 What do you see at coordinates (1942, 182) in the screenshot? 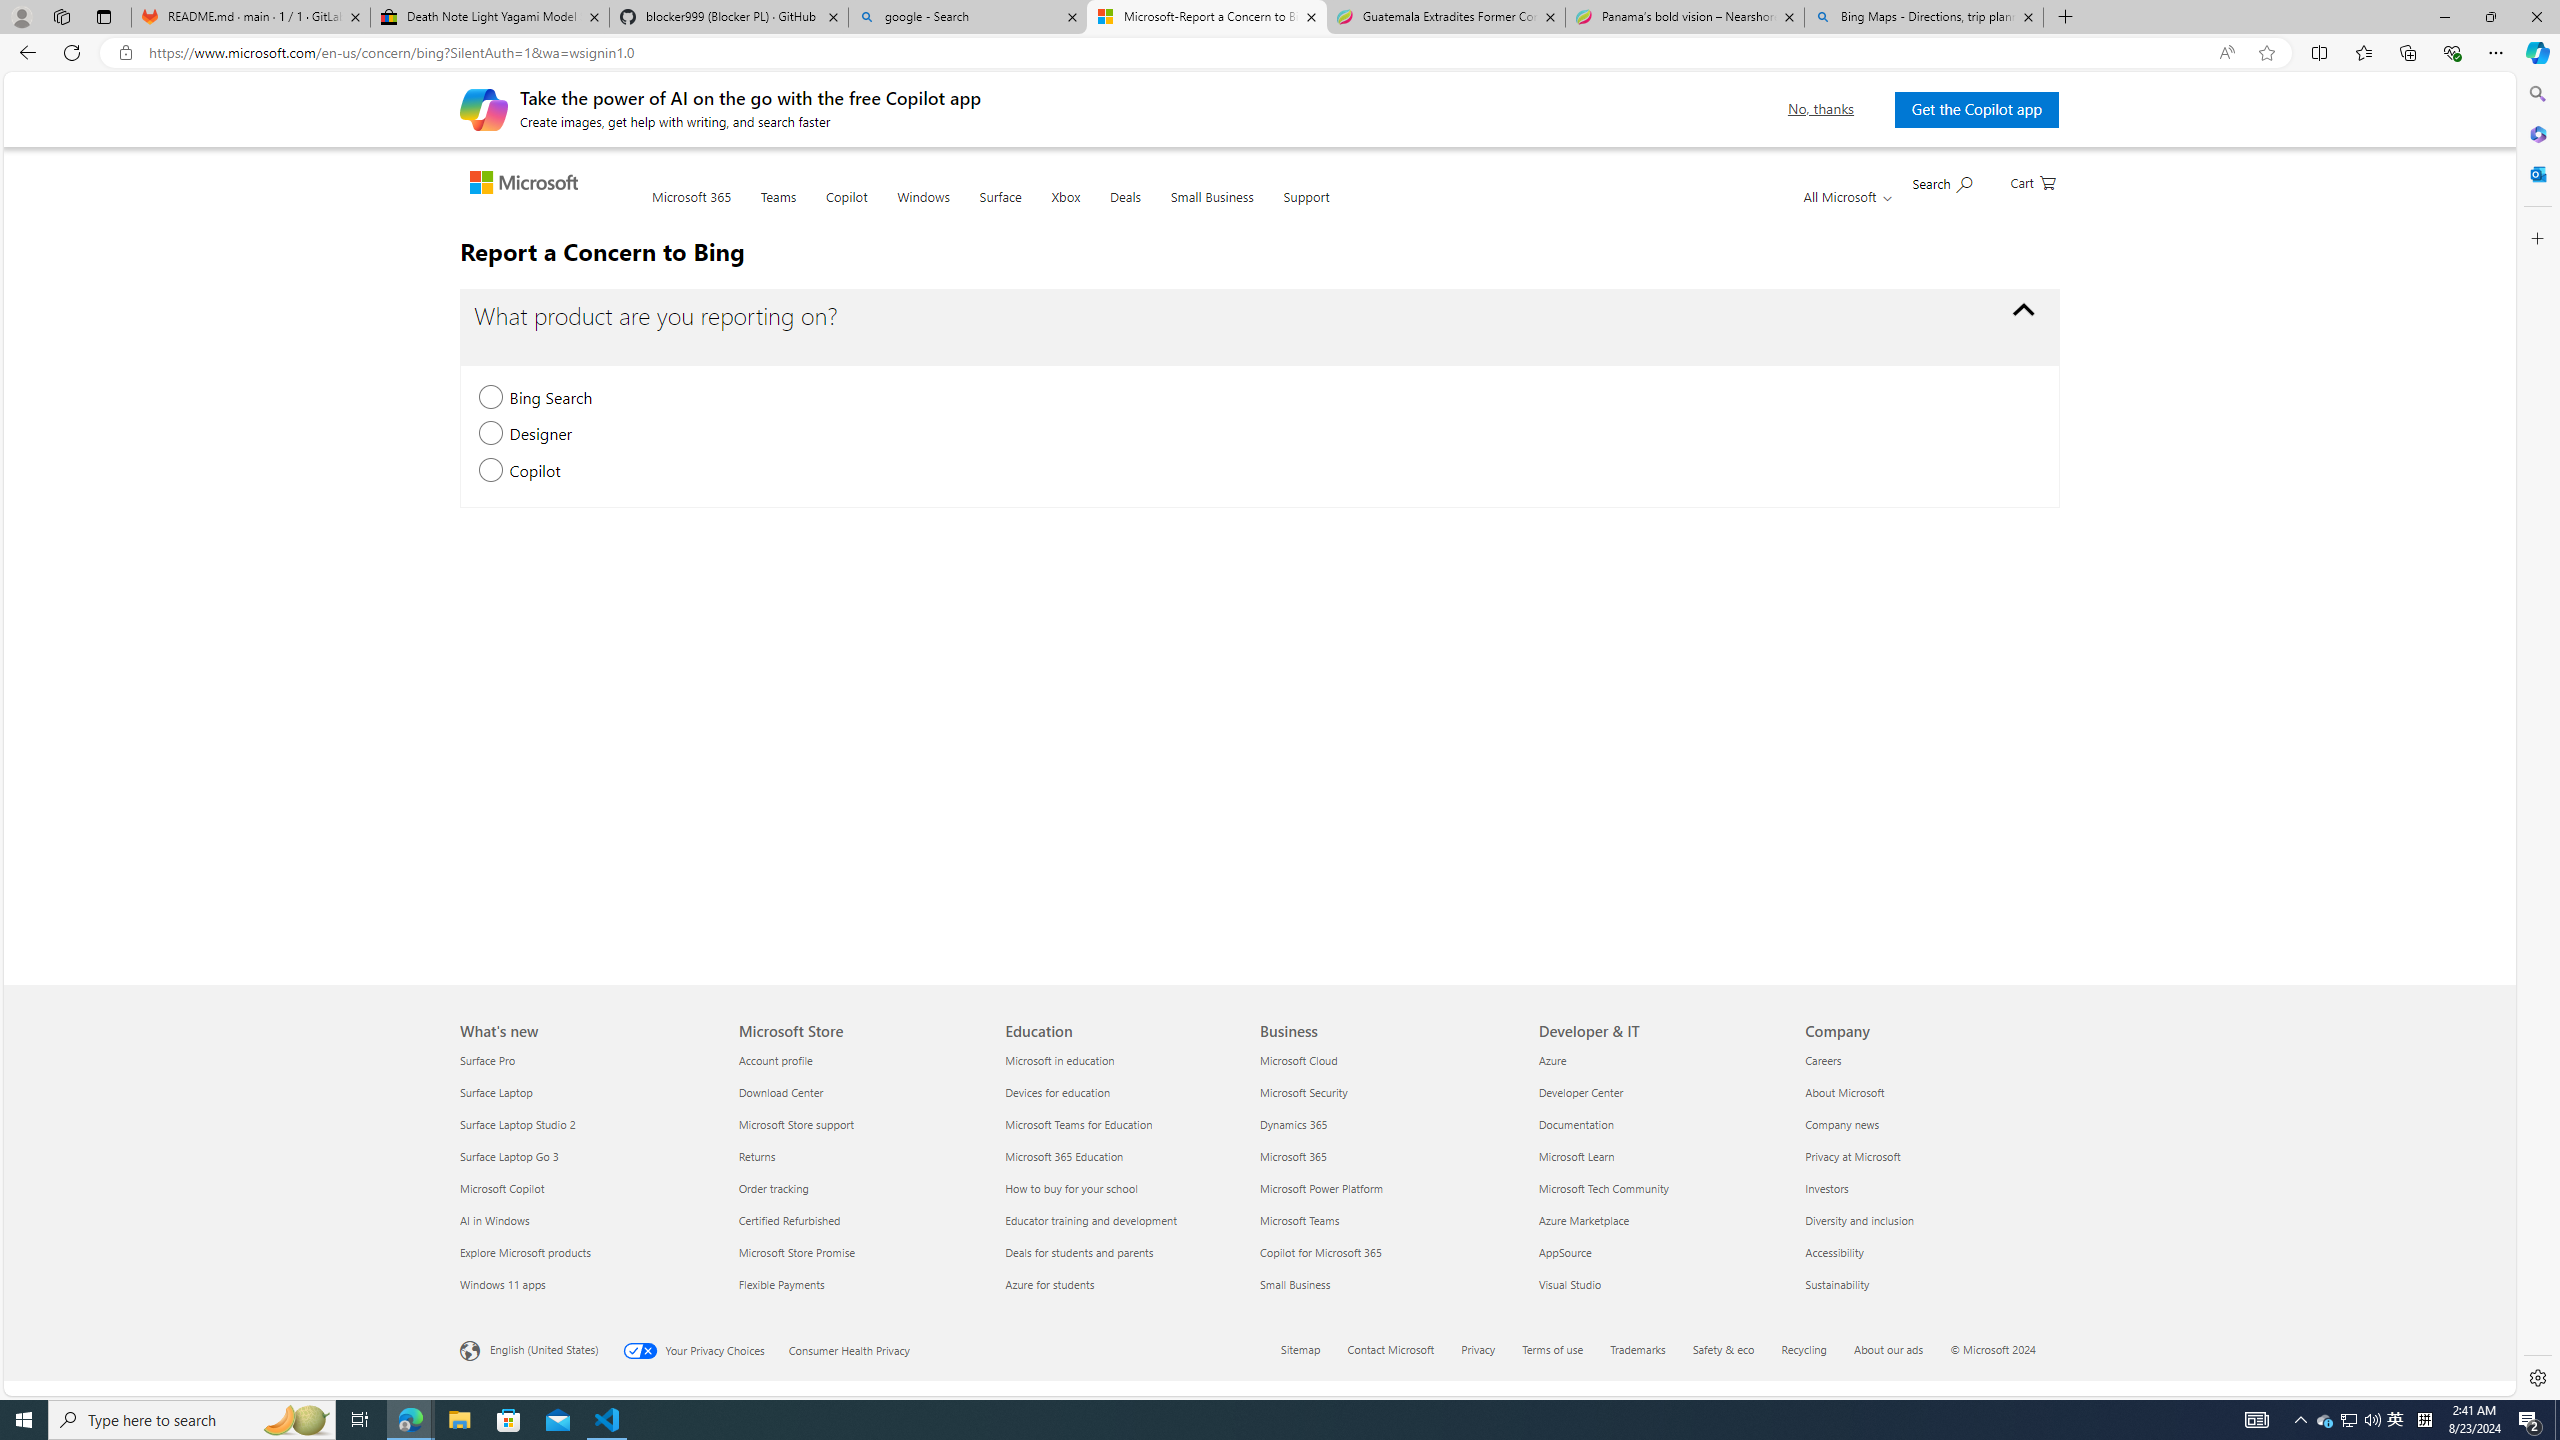
I see `Search Microsoft.com` at bounding box center [1942, 182].